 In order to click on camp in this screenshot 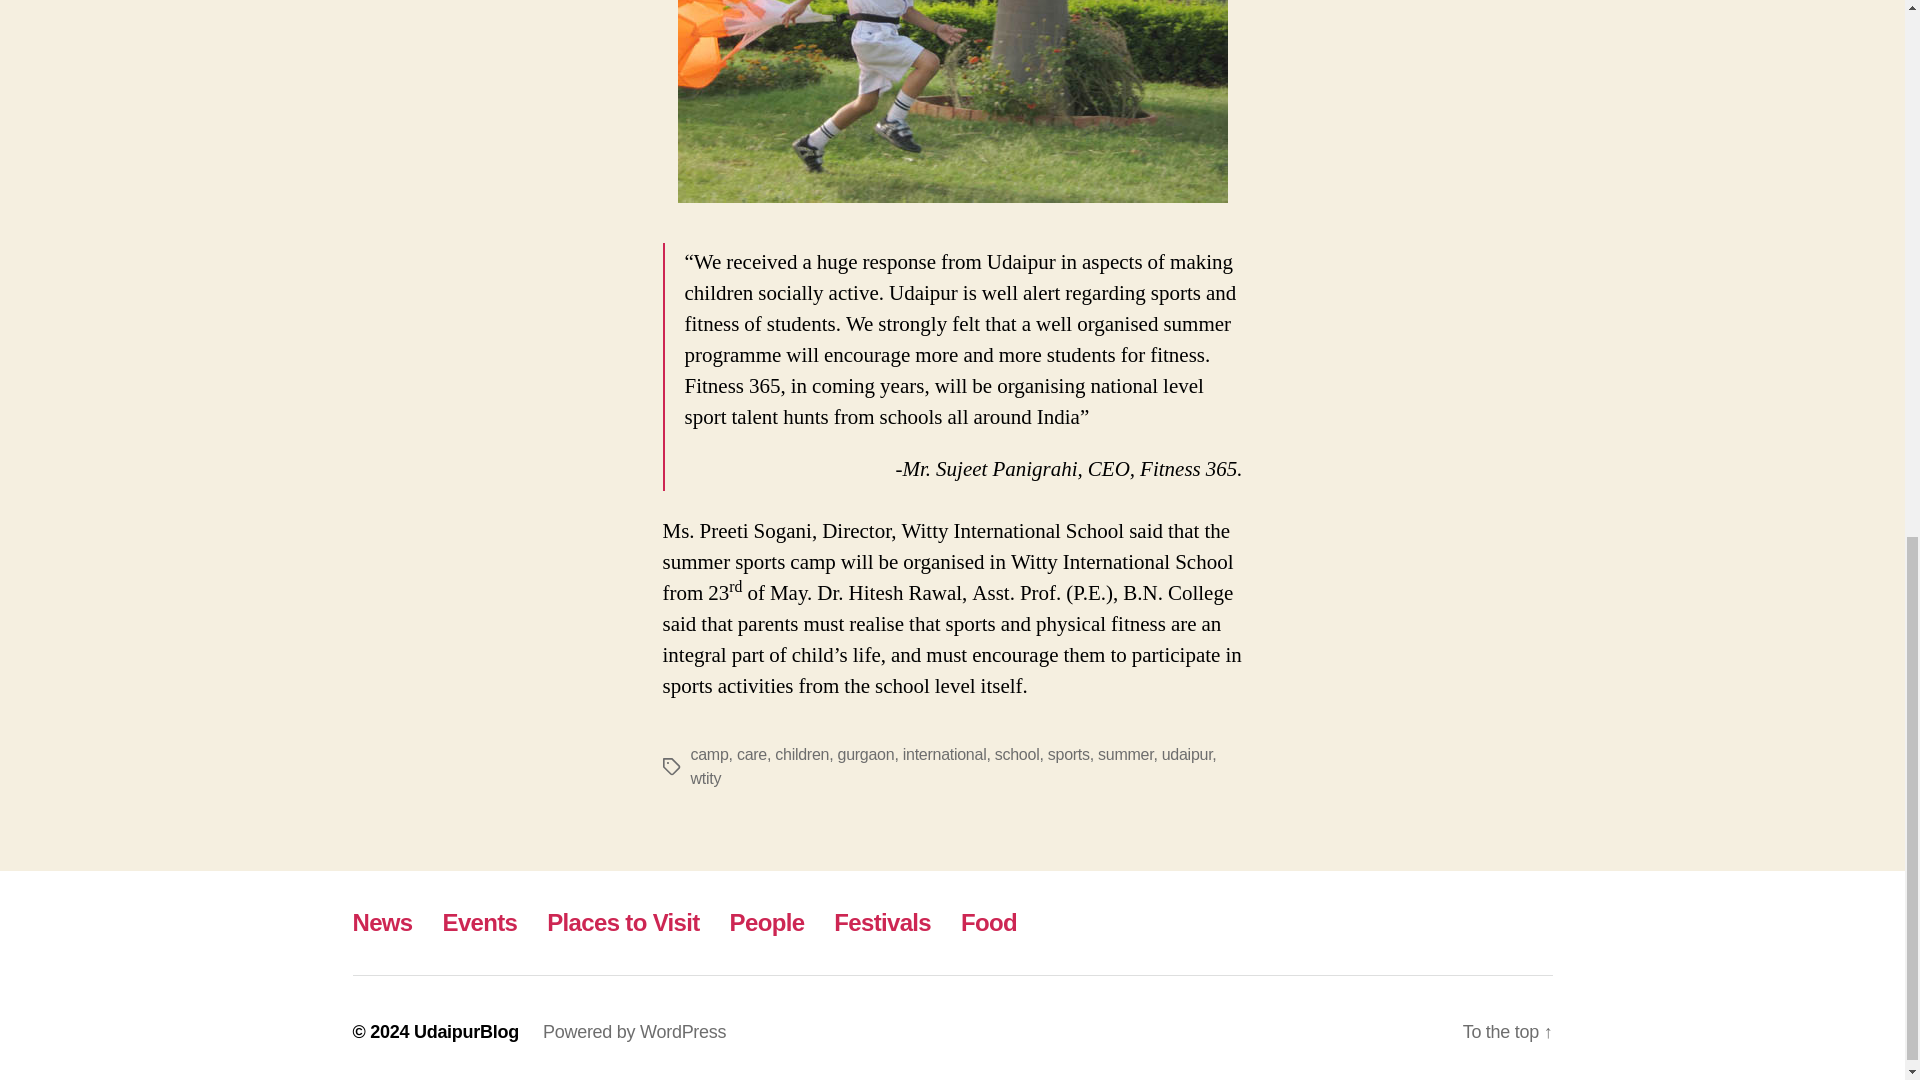, I will do `click(708, 754)`.